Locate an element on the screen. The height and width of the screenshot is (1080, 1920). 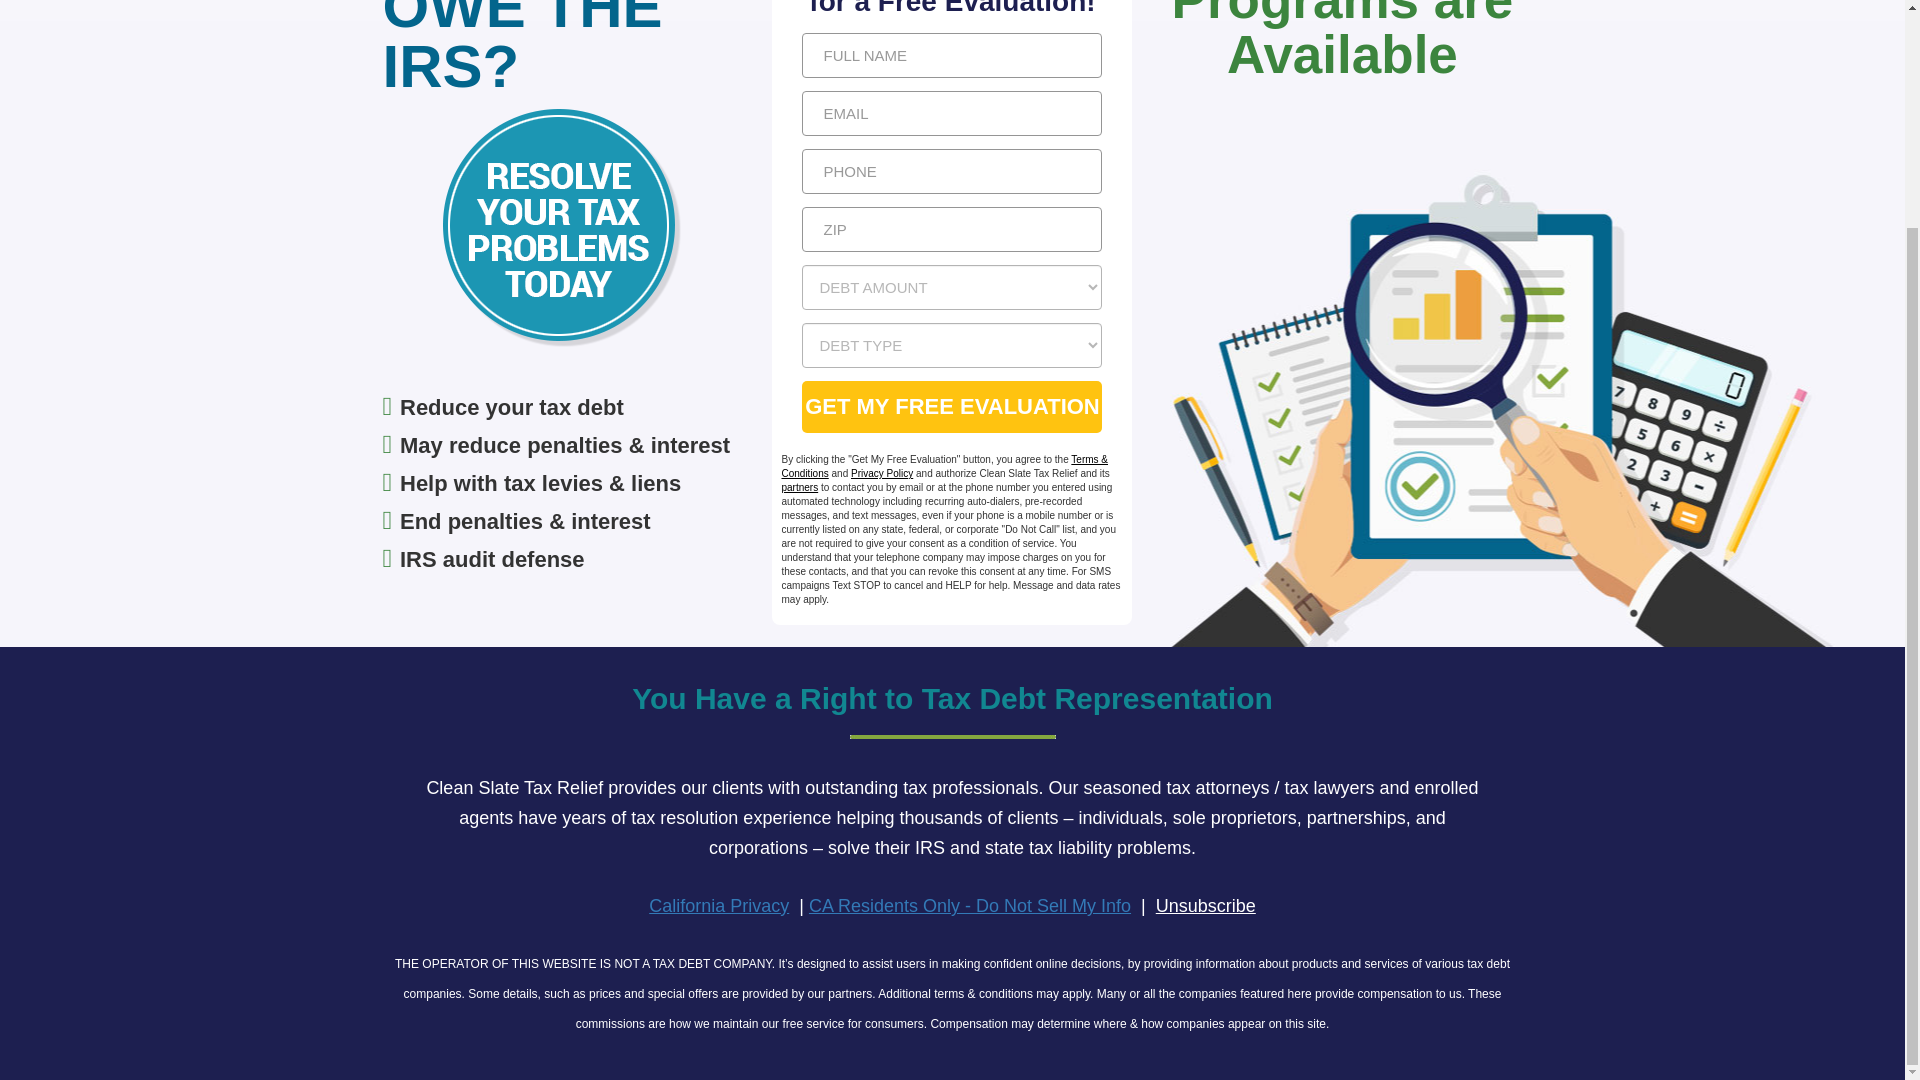
CA Residents Only - Do Not Sell My Info is located at coordinates (969, 906).